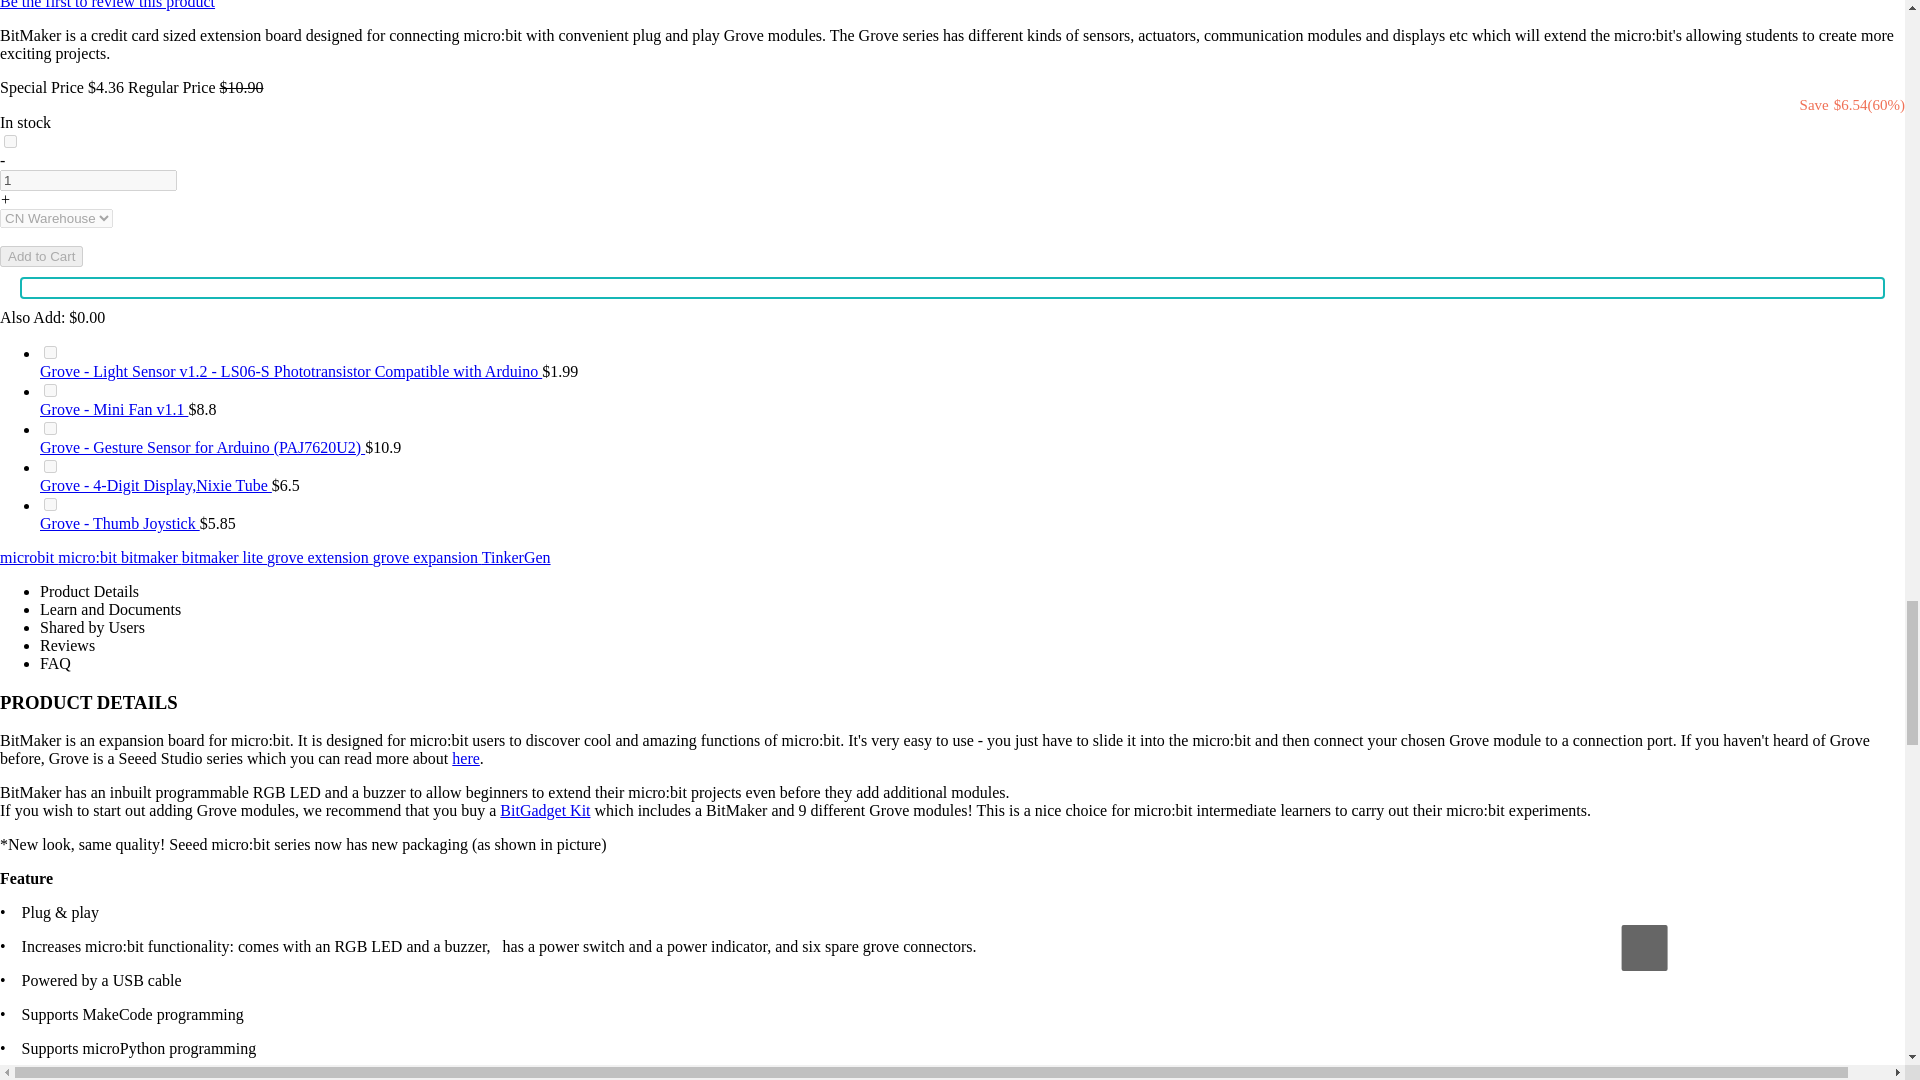  Describe the element at coordinates (10, 141) in the screenshot. I see `on` at that location.